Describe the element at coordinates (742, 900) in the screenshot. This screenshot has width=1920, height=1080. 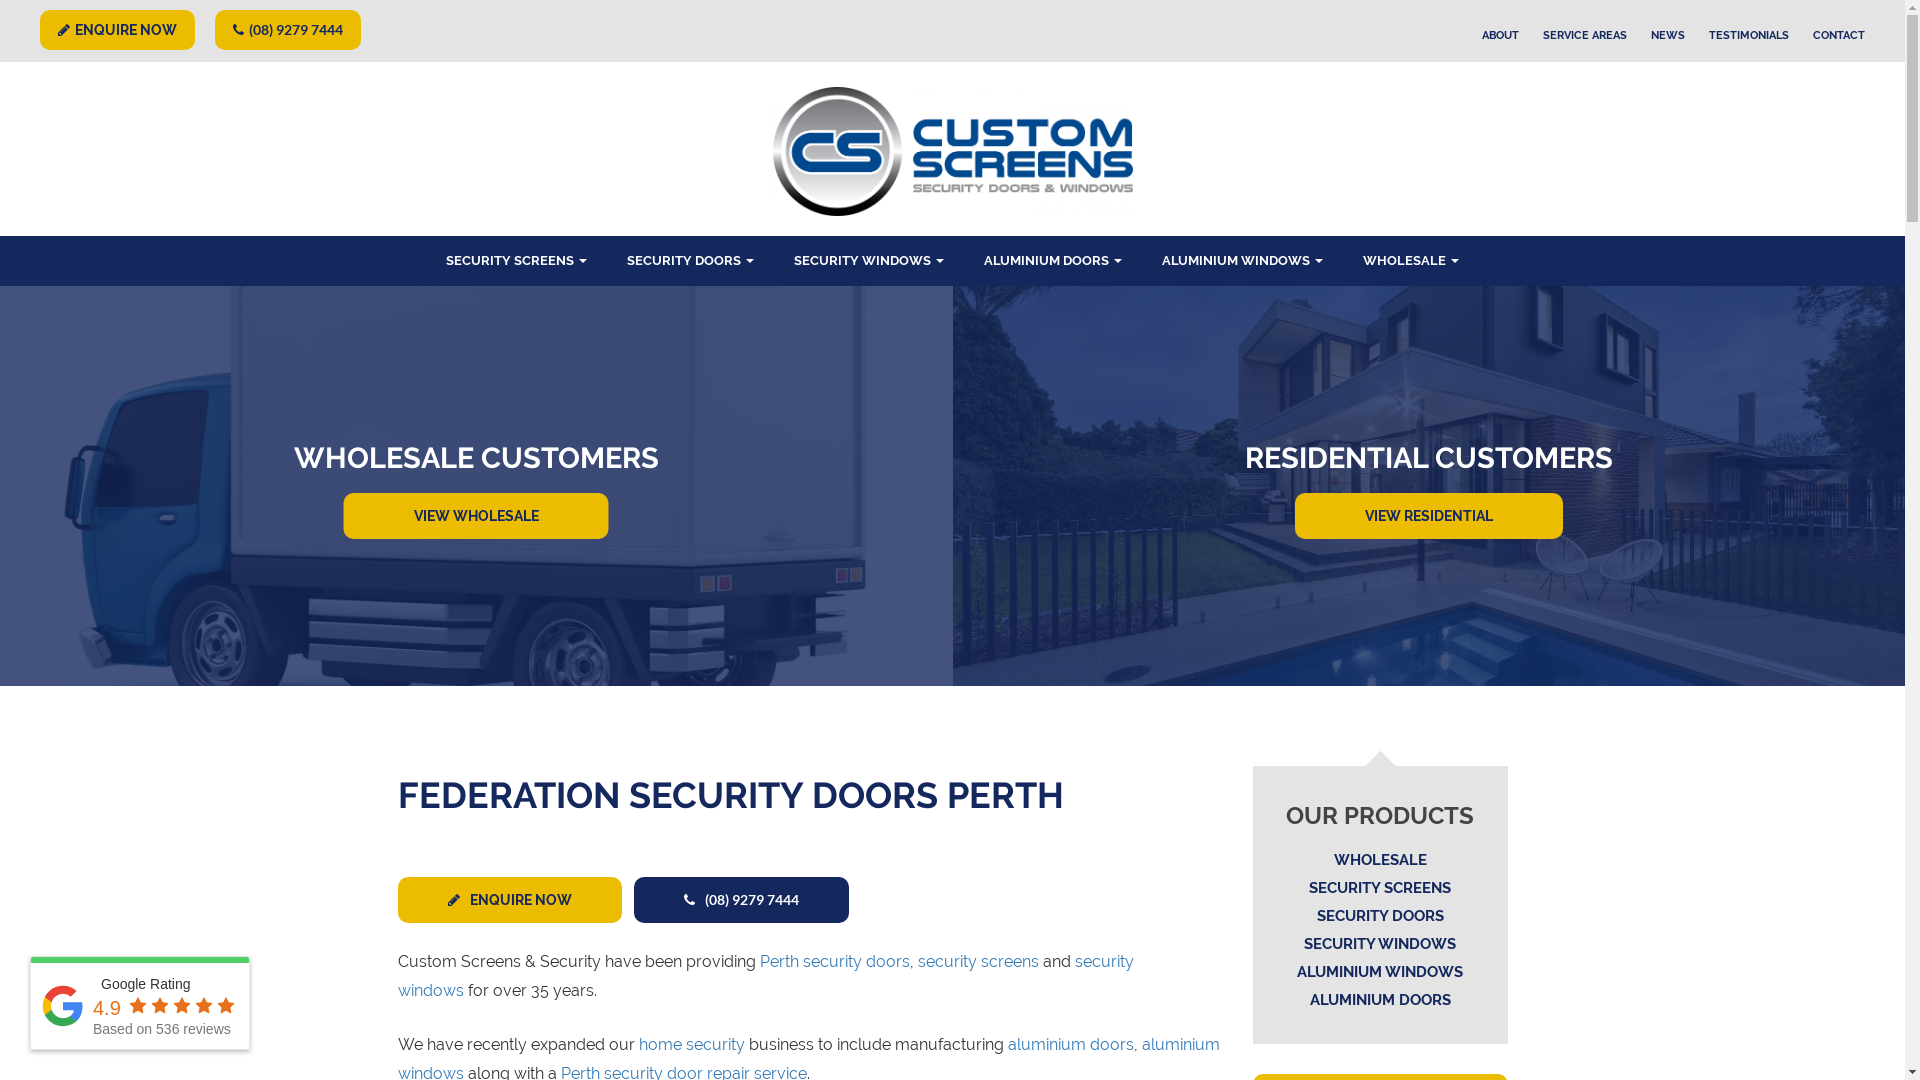
I see `(08) 9279 7444` at that location.